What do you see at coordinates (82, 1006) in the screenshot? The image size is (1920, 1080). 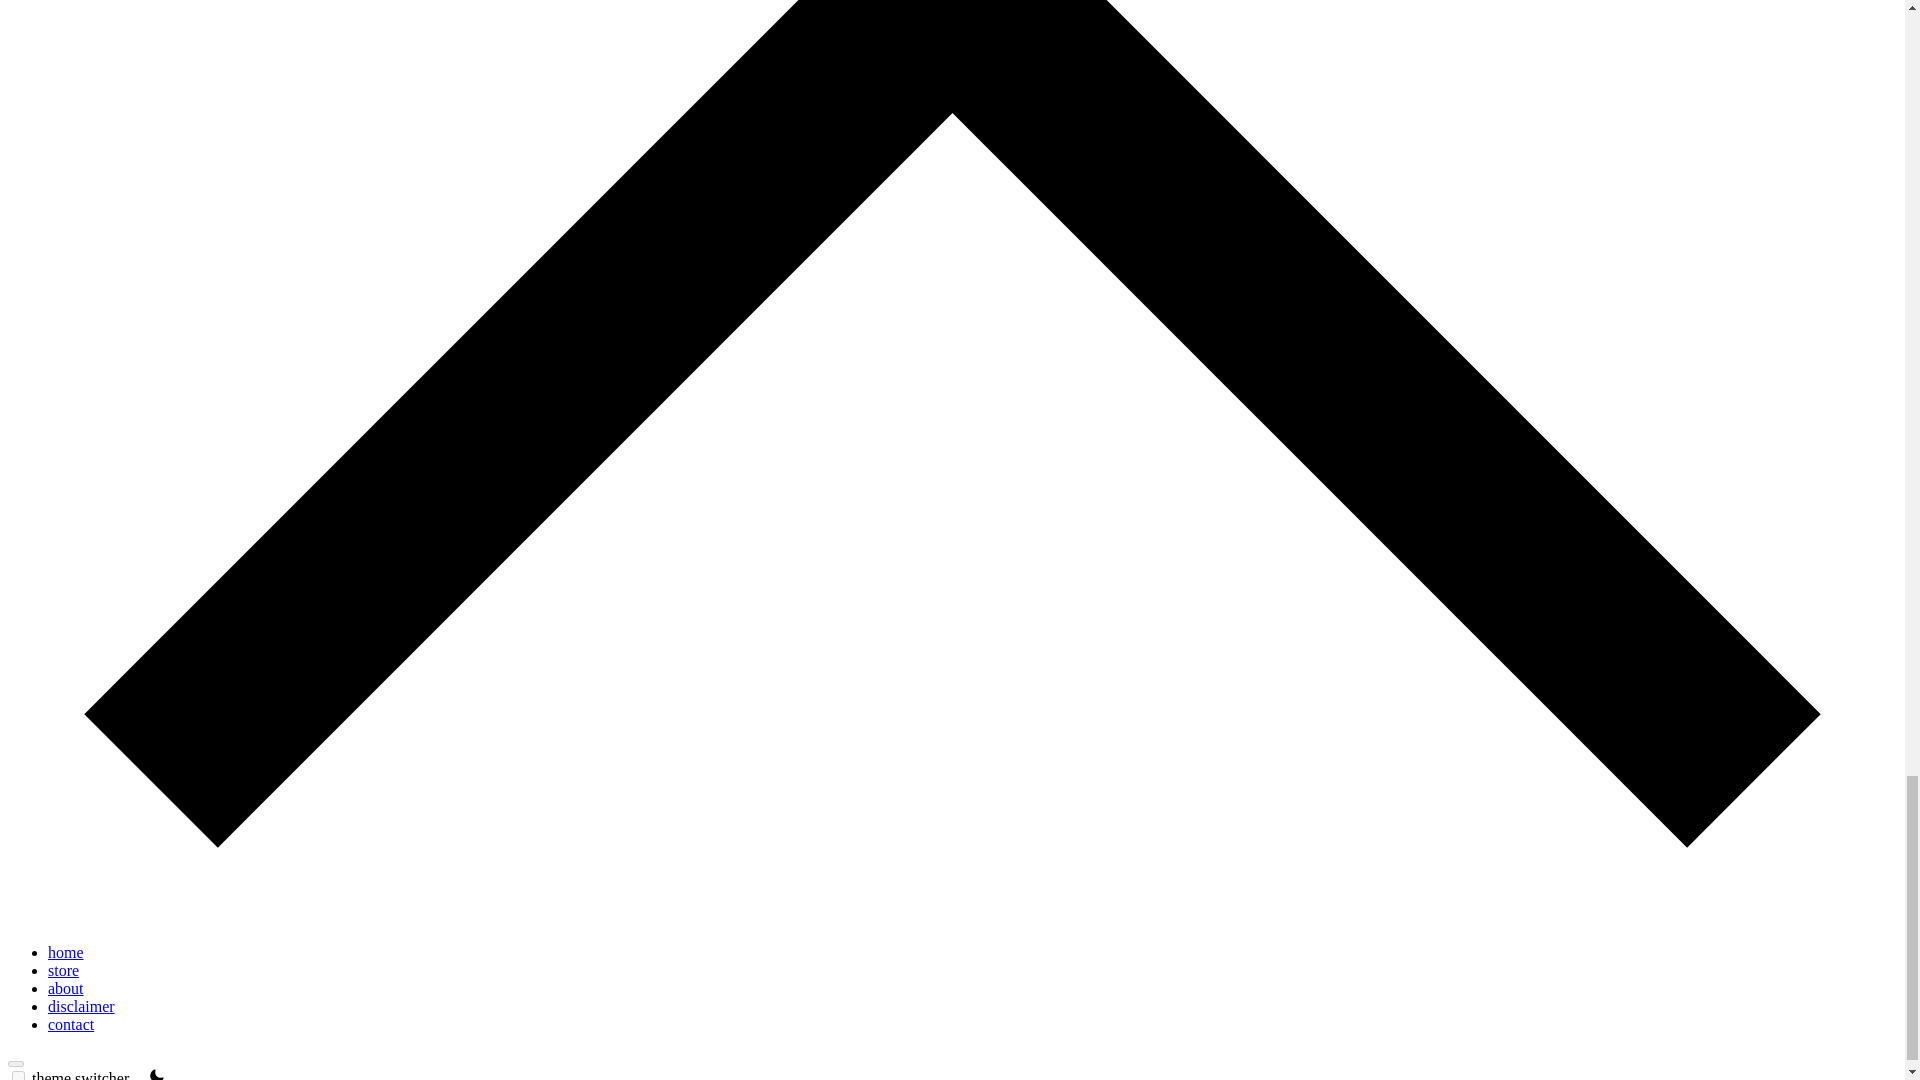 I see `disclaimer` at bounding box center [82, 1006].